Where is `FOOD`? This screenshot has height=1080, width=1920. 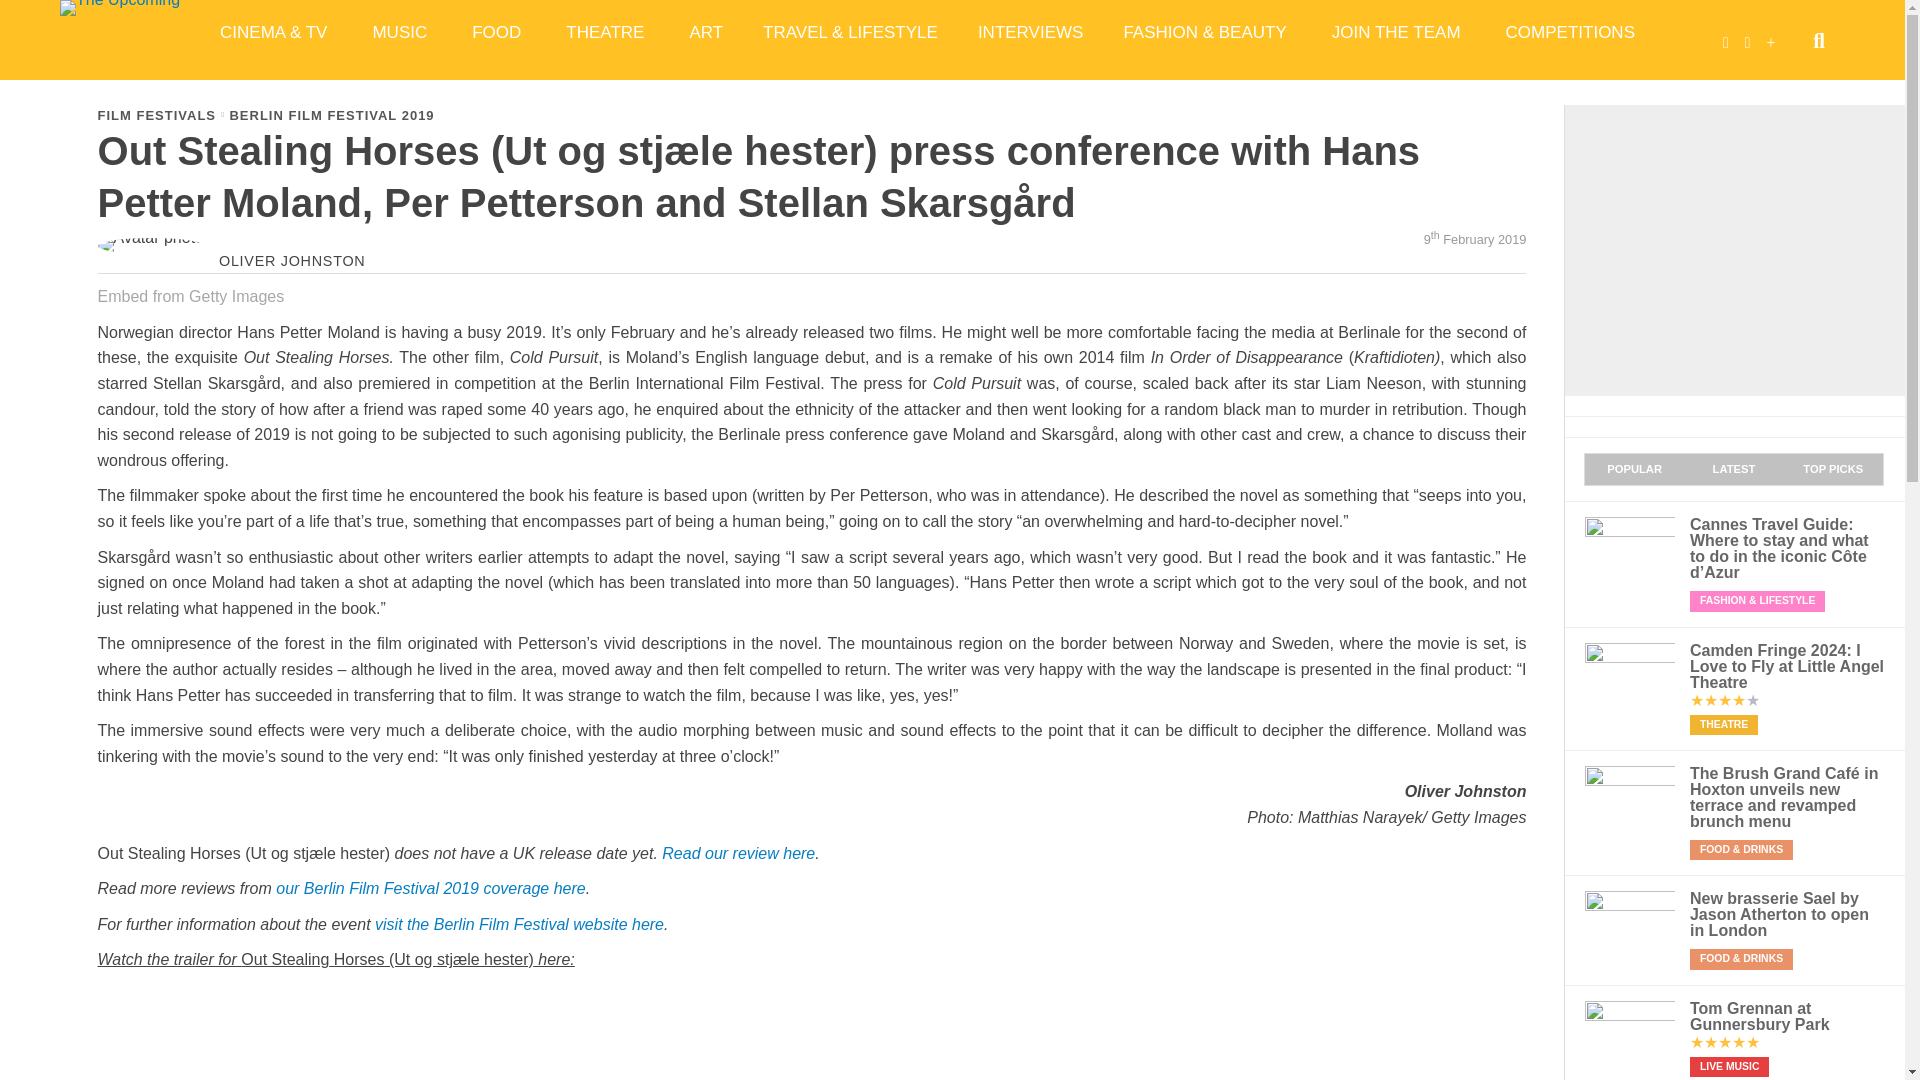 FOOD is located at coordinates (498, 32).